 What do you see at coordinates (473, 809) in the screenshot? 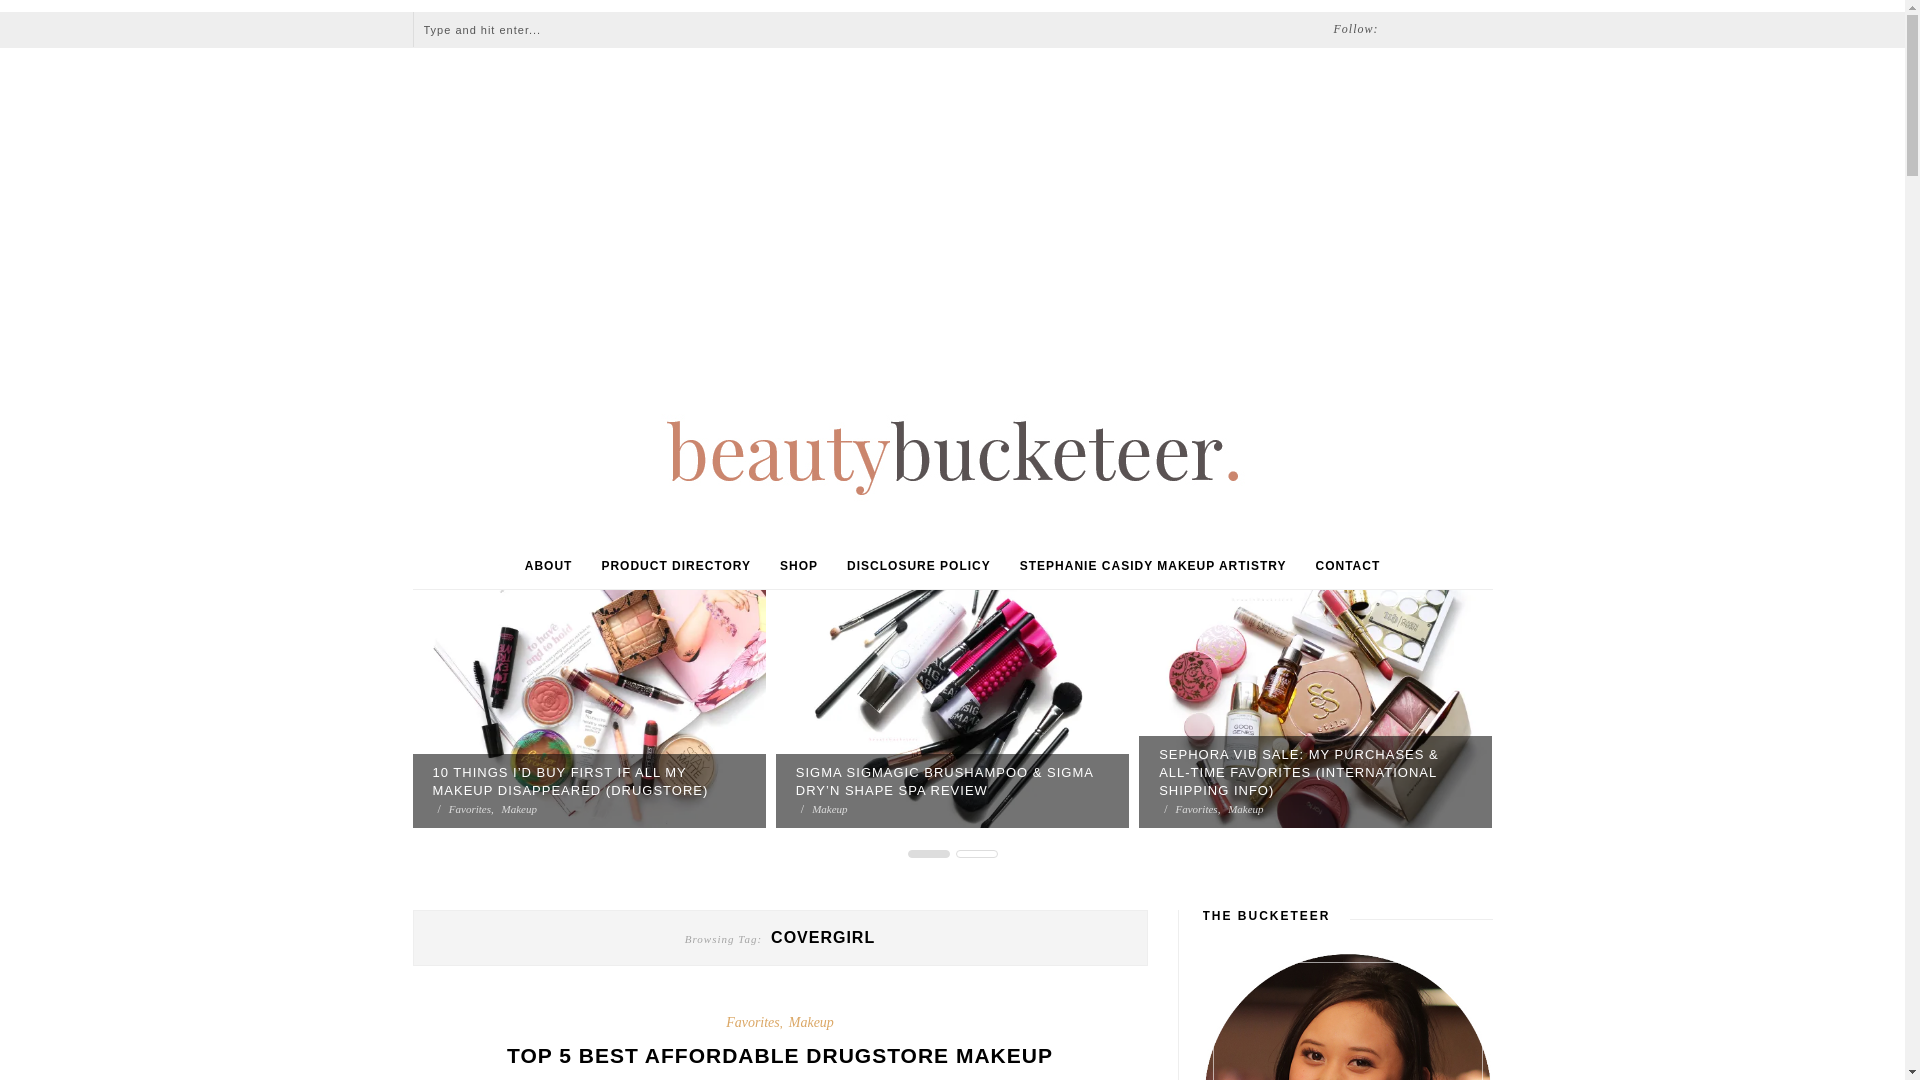
I see `Favorites` at bounding box center [473, 809].